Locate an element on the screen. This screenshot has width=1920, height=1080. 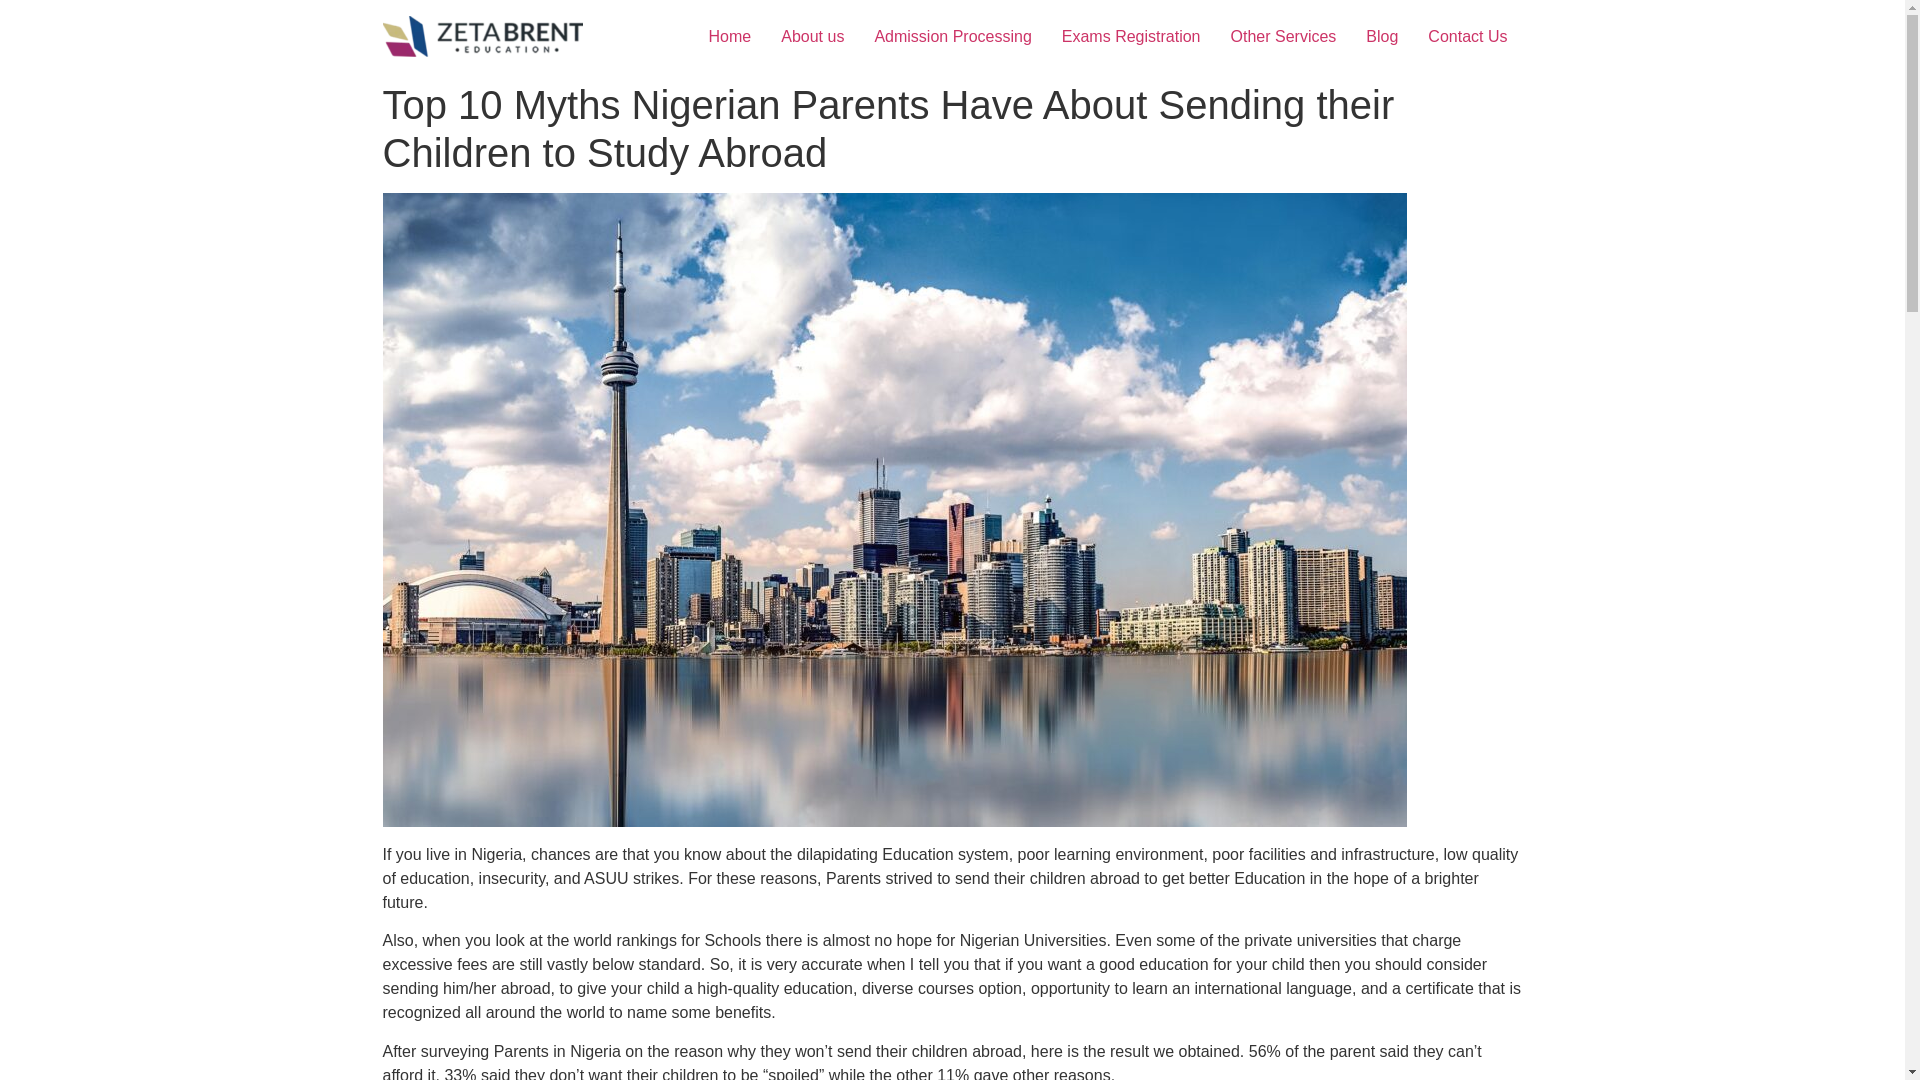
About us is located at coordinates (812, 36).